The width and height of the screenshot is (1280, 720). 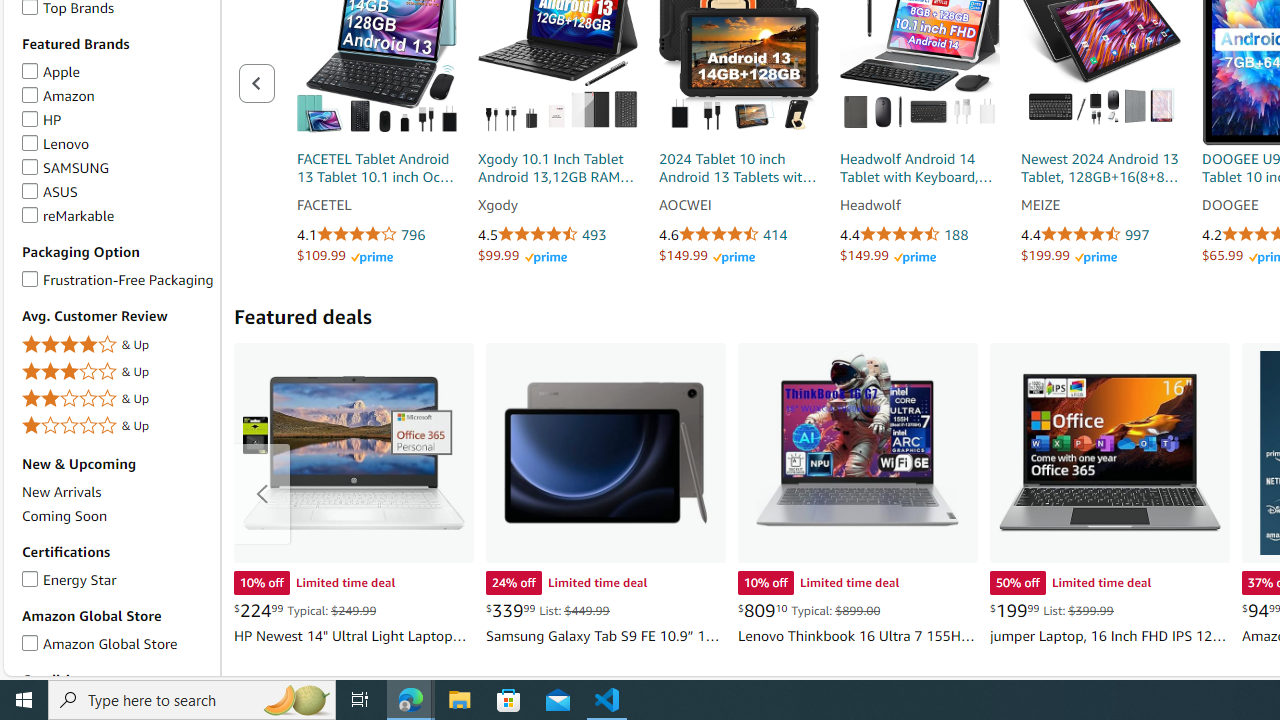 I want to click on 3 Stars & Up, so click(x=117, y=372).